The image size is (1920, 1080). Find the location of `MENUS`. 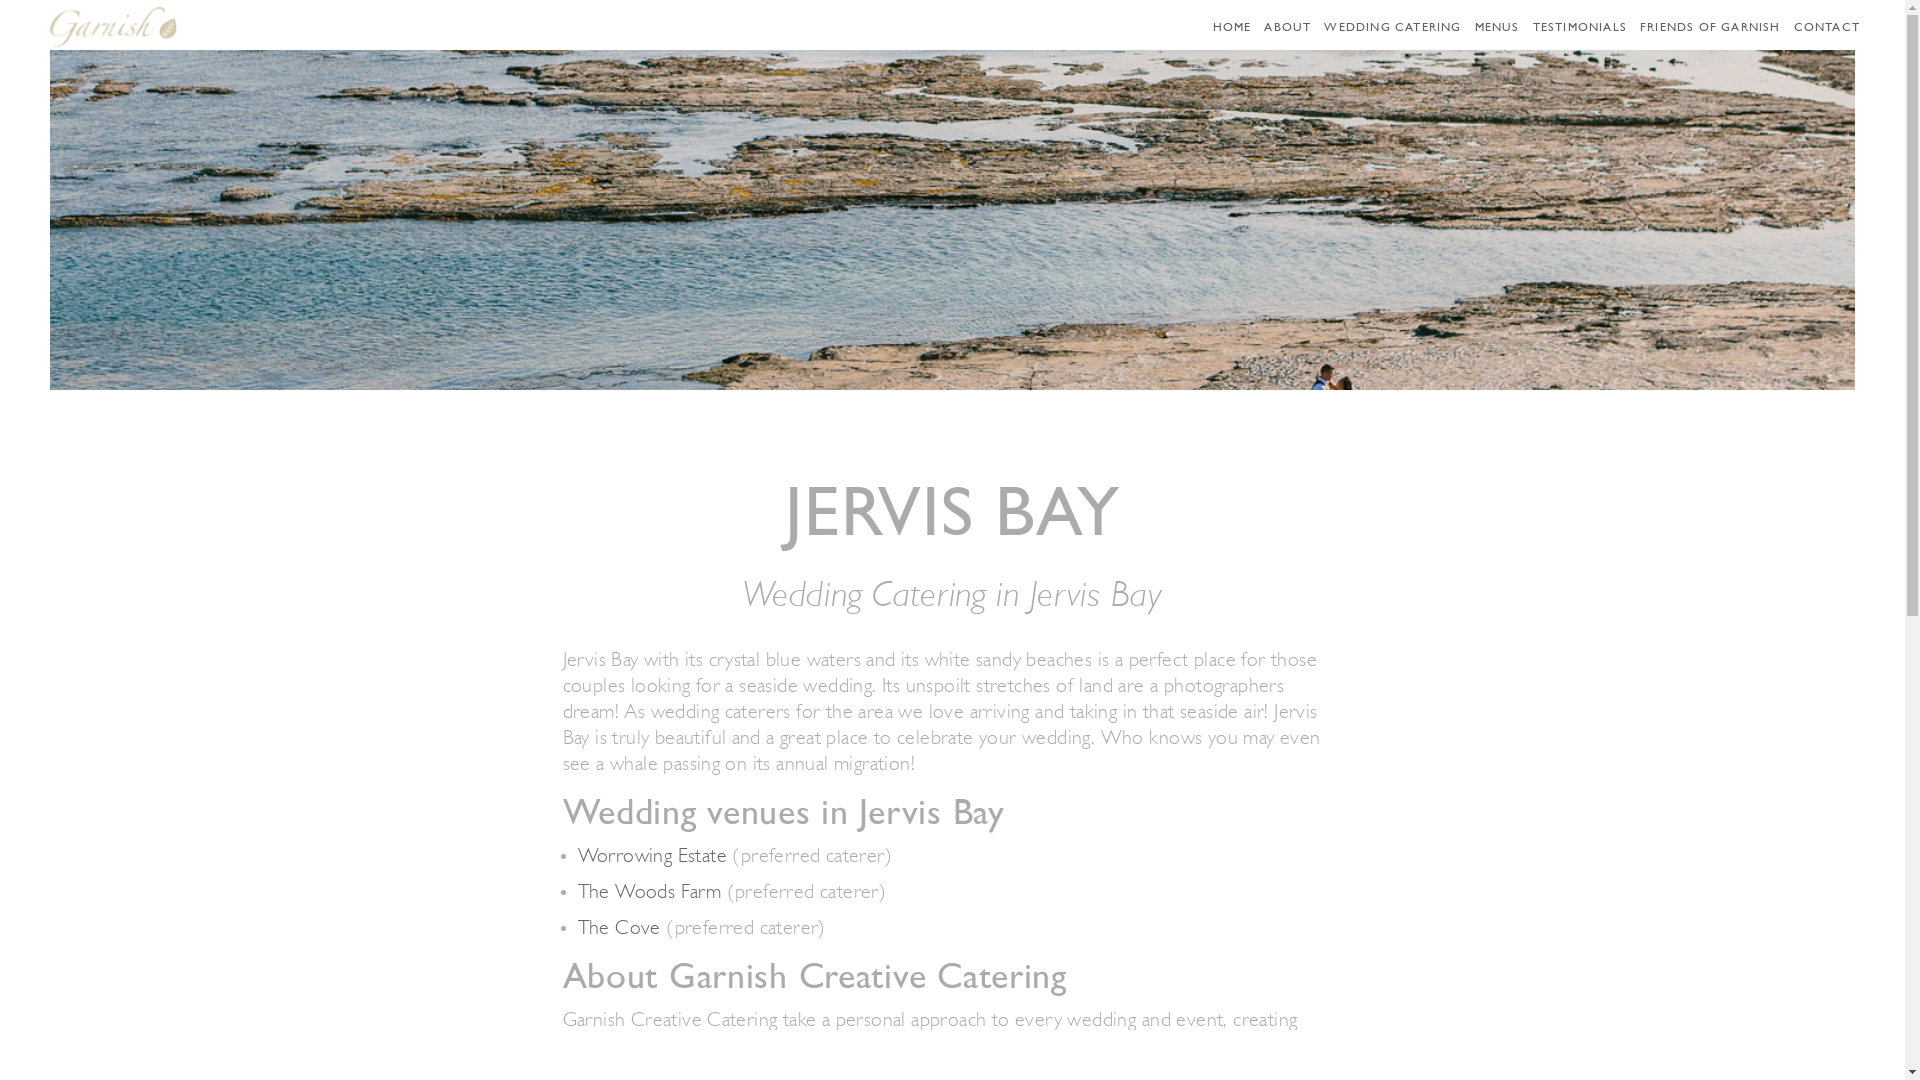

MENUS is located at coordinates (1498, 37).